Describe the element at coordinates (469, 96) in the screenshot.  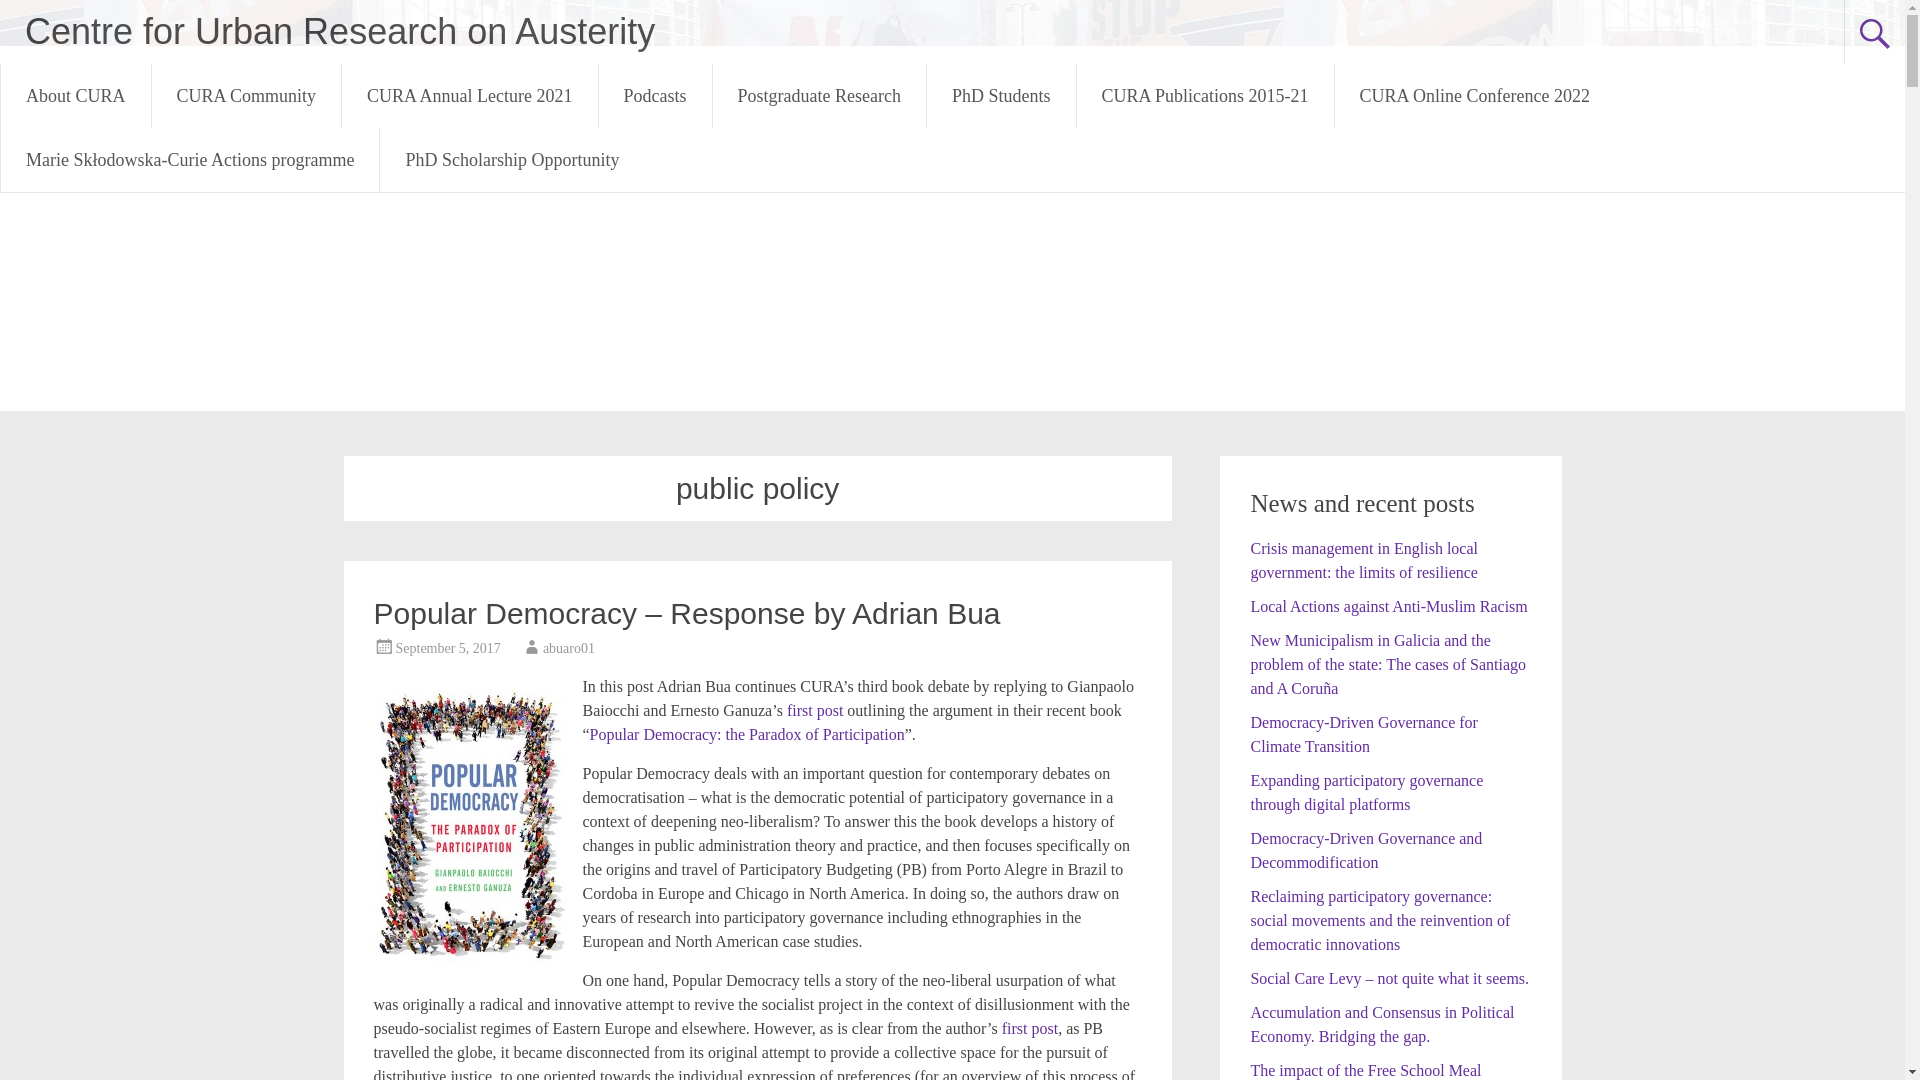
I see `CURA Annual Lecture 2021` at that location.